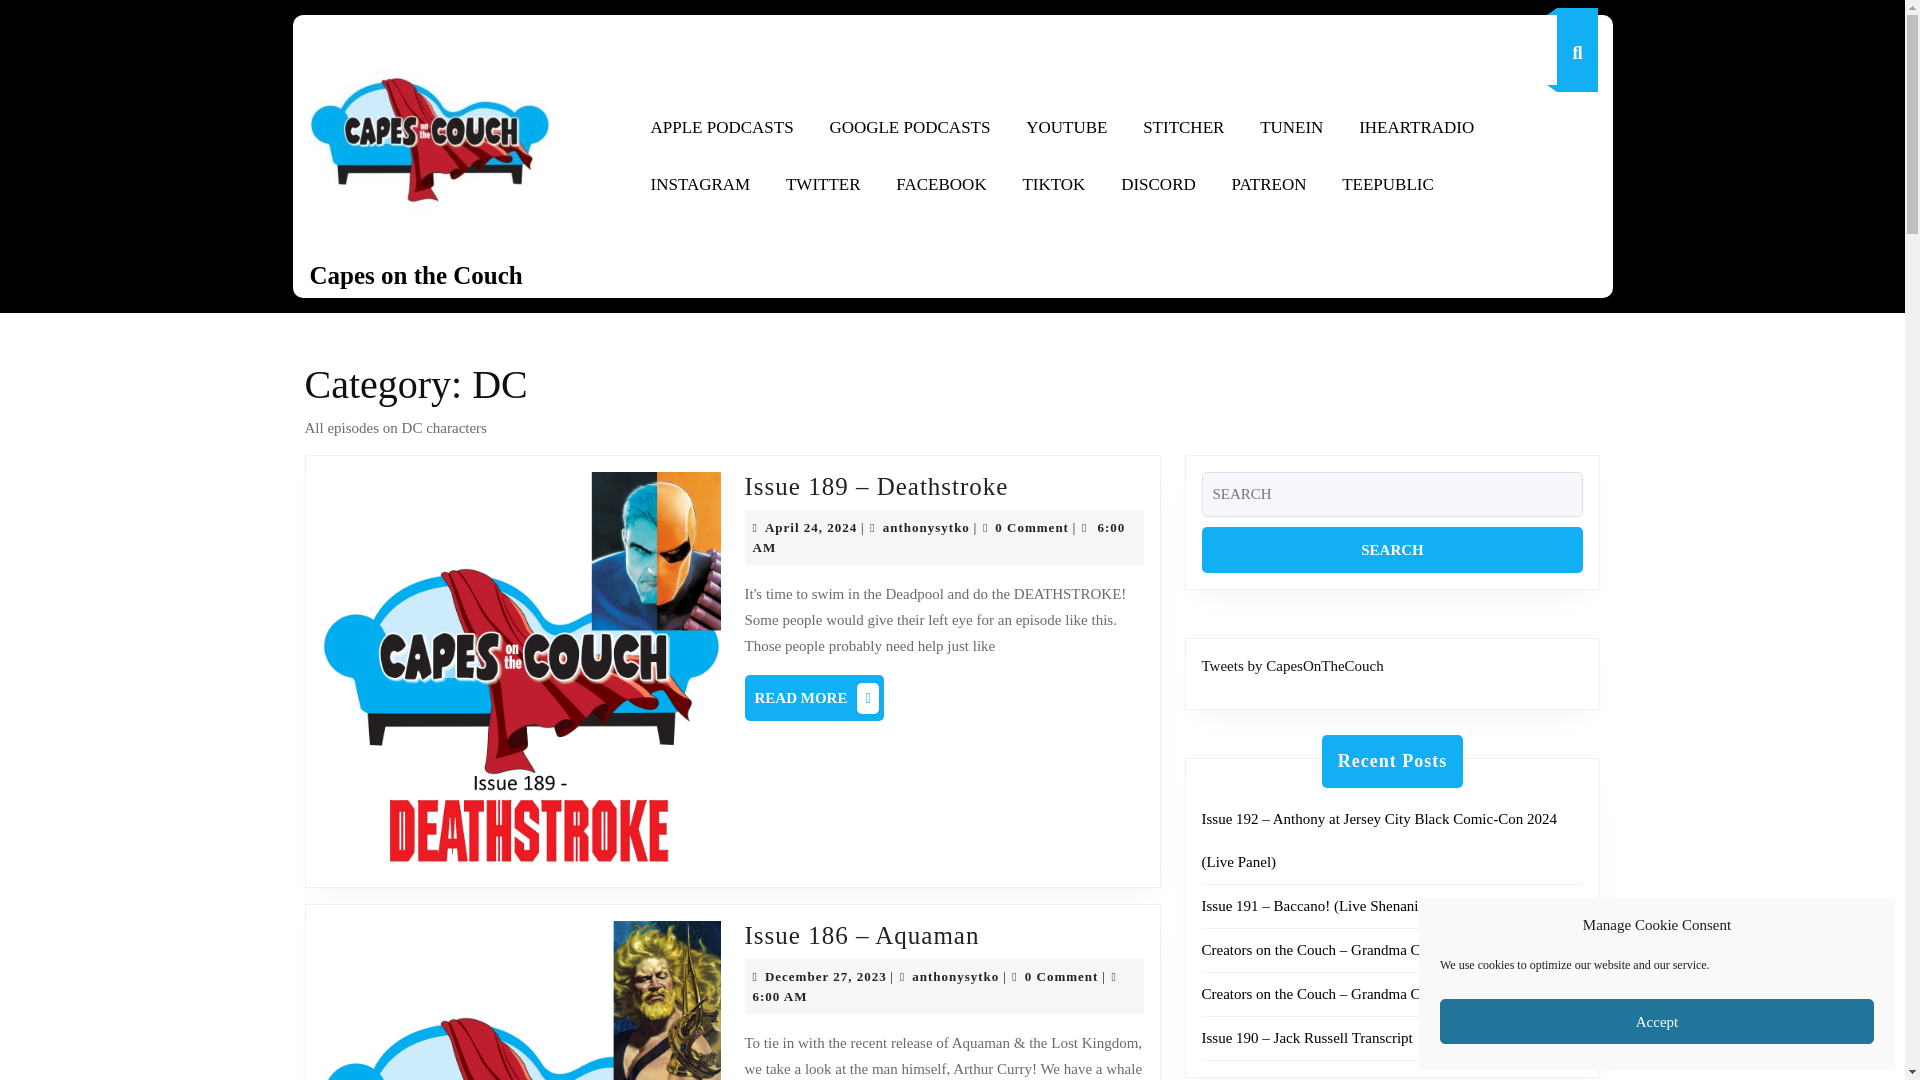 Image resolution: width=1920 pixels, height=1080 pixels. What do you see at coordinates (1392, 549) in the screenshot?
I see `INSTAGRAM` at bounding box center [1392, 549].